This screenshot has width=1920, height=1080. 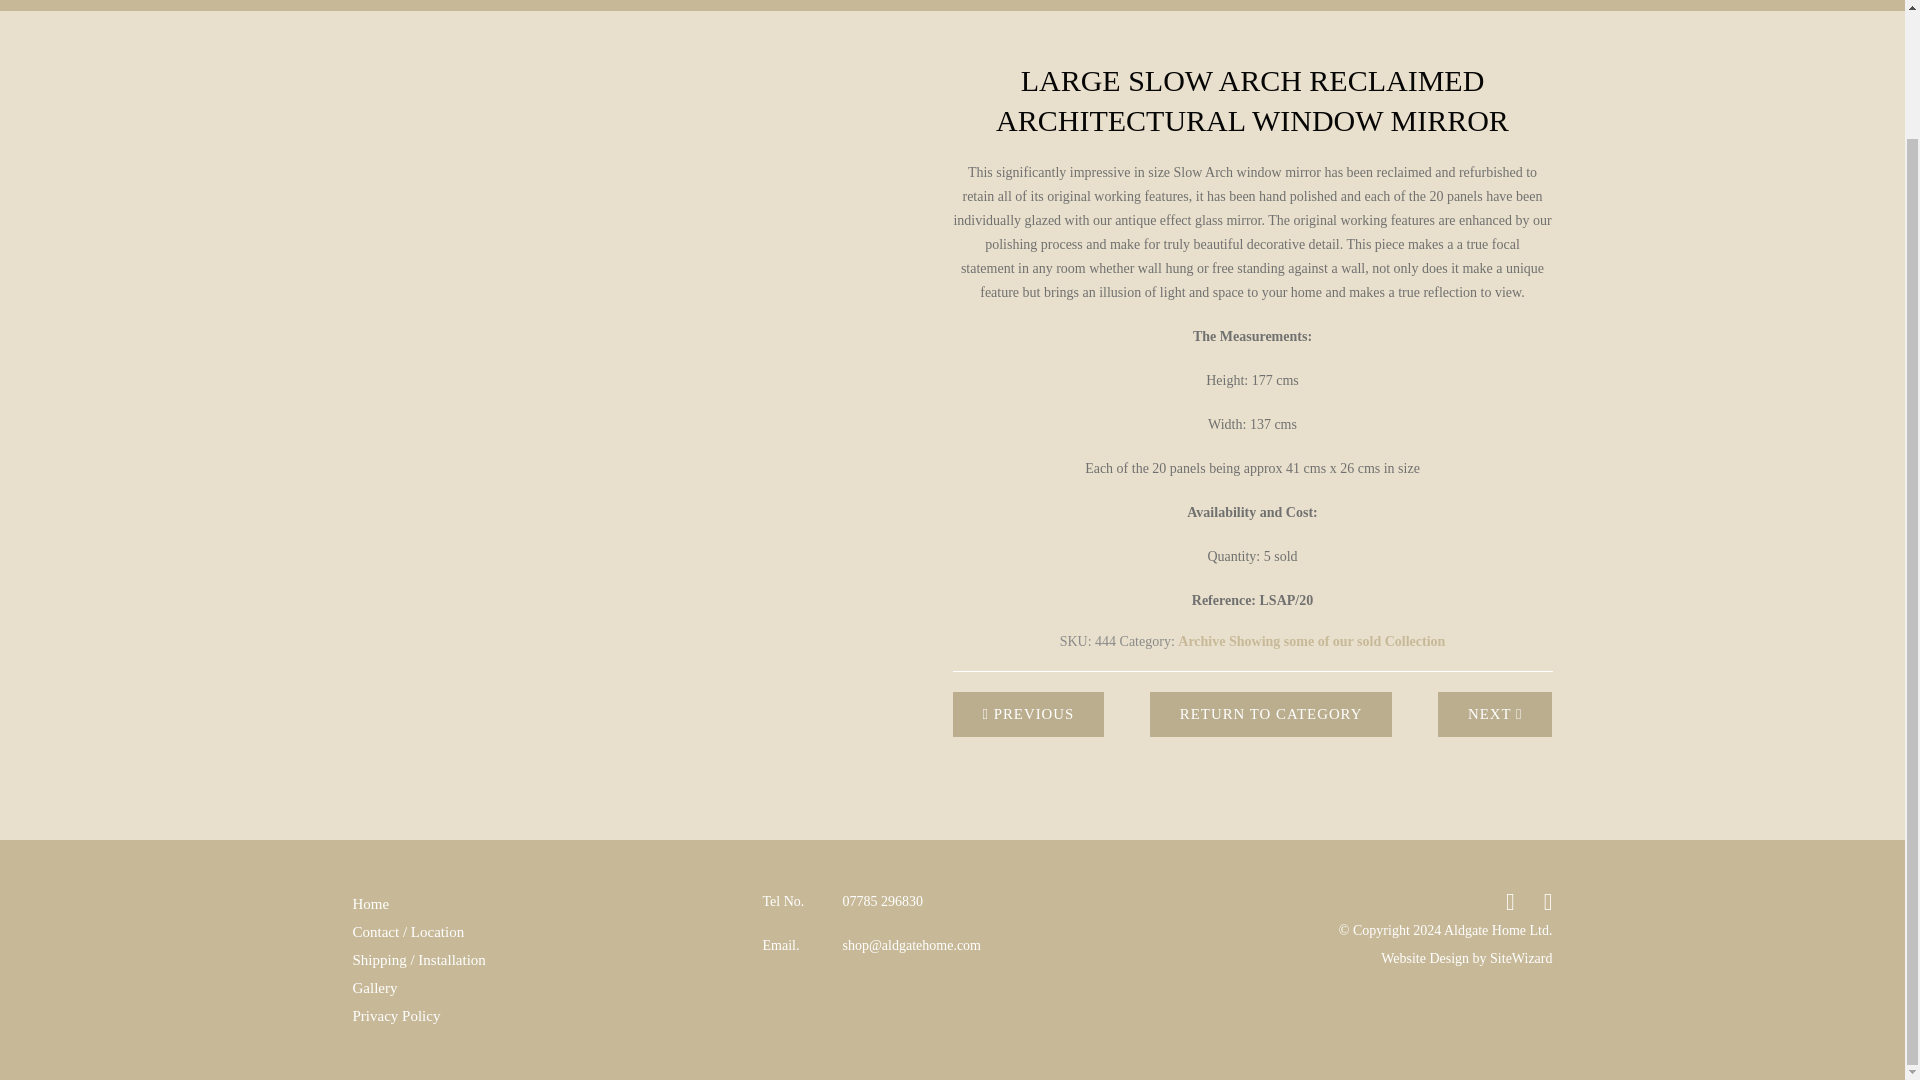 I want to click on Home, so click(x=370, y=904).